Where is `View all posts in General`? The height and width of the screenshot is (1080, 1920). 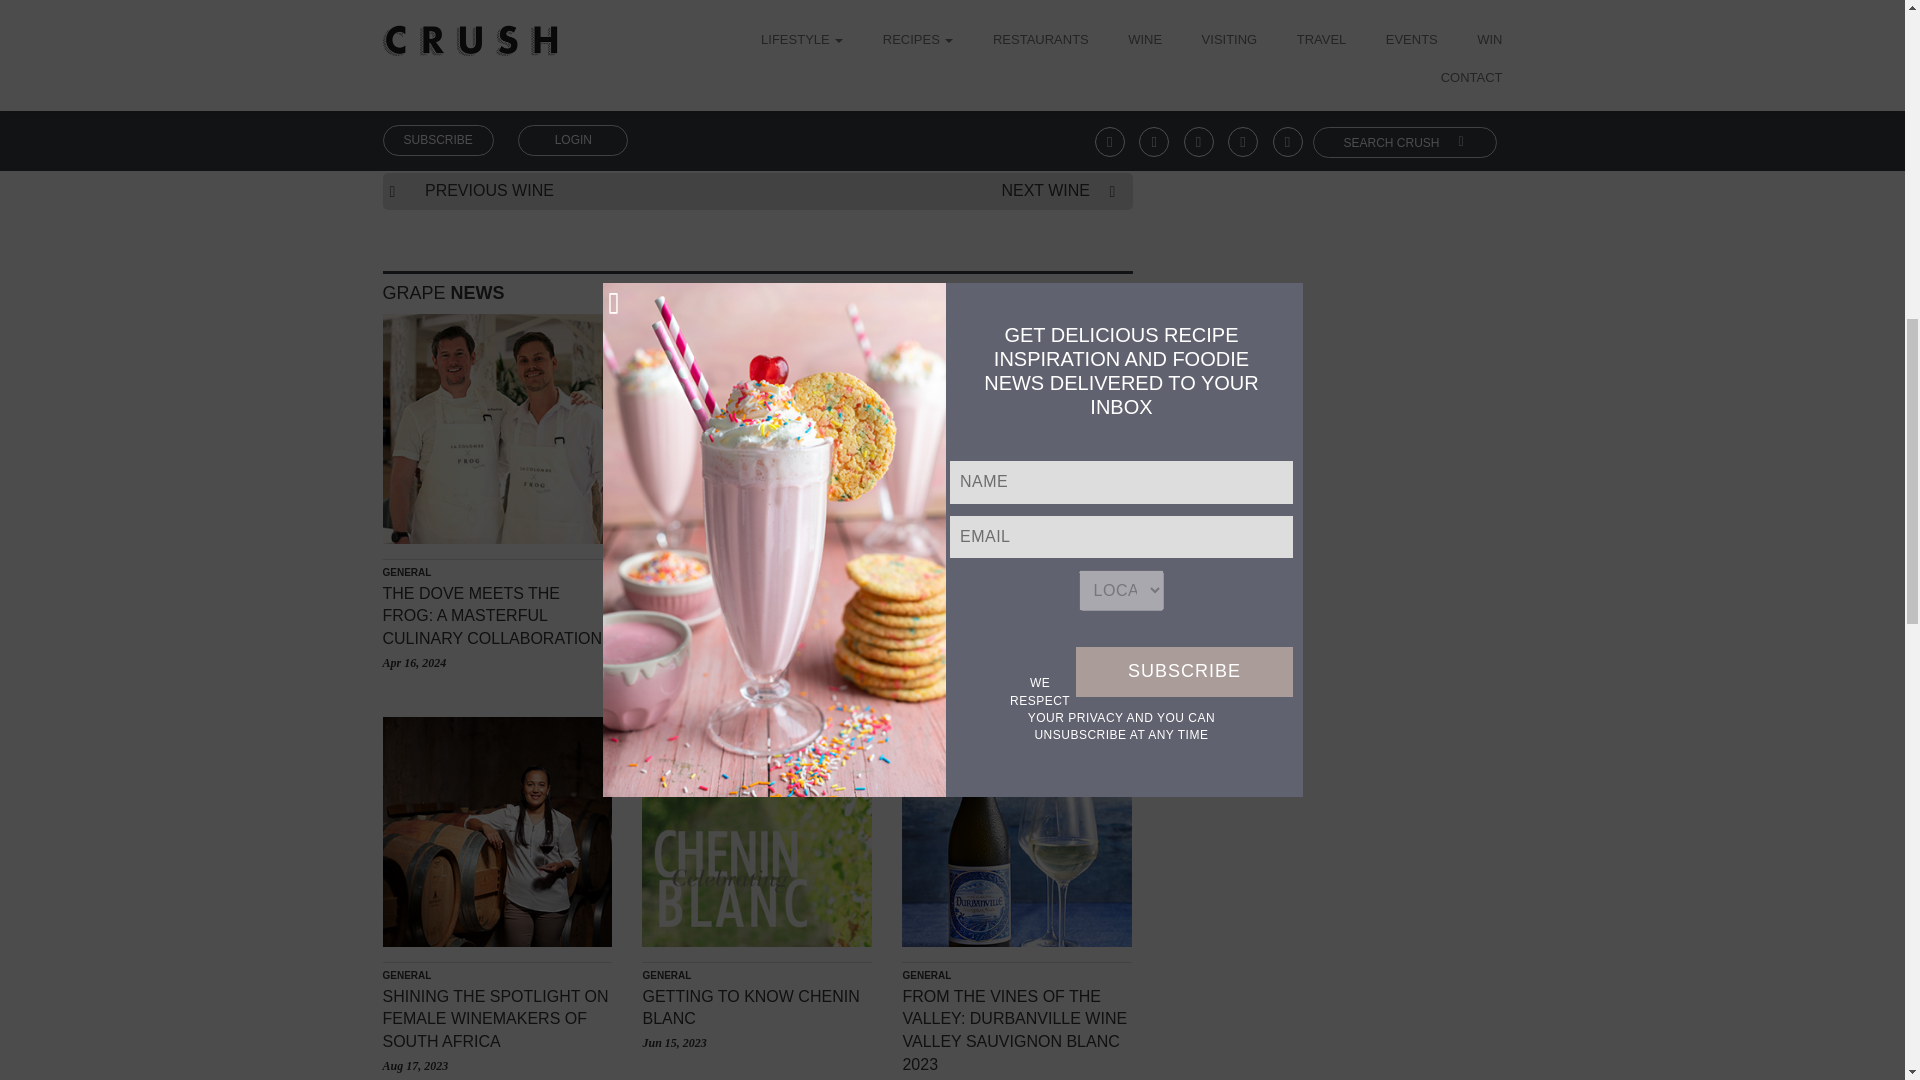
View all posts in General is located at coordinates (406, 974).